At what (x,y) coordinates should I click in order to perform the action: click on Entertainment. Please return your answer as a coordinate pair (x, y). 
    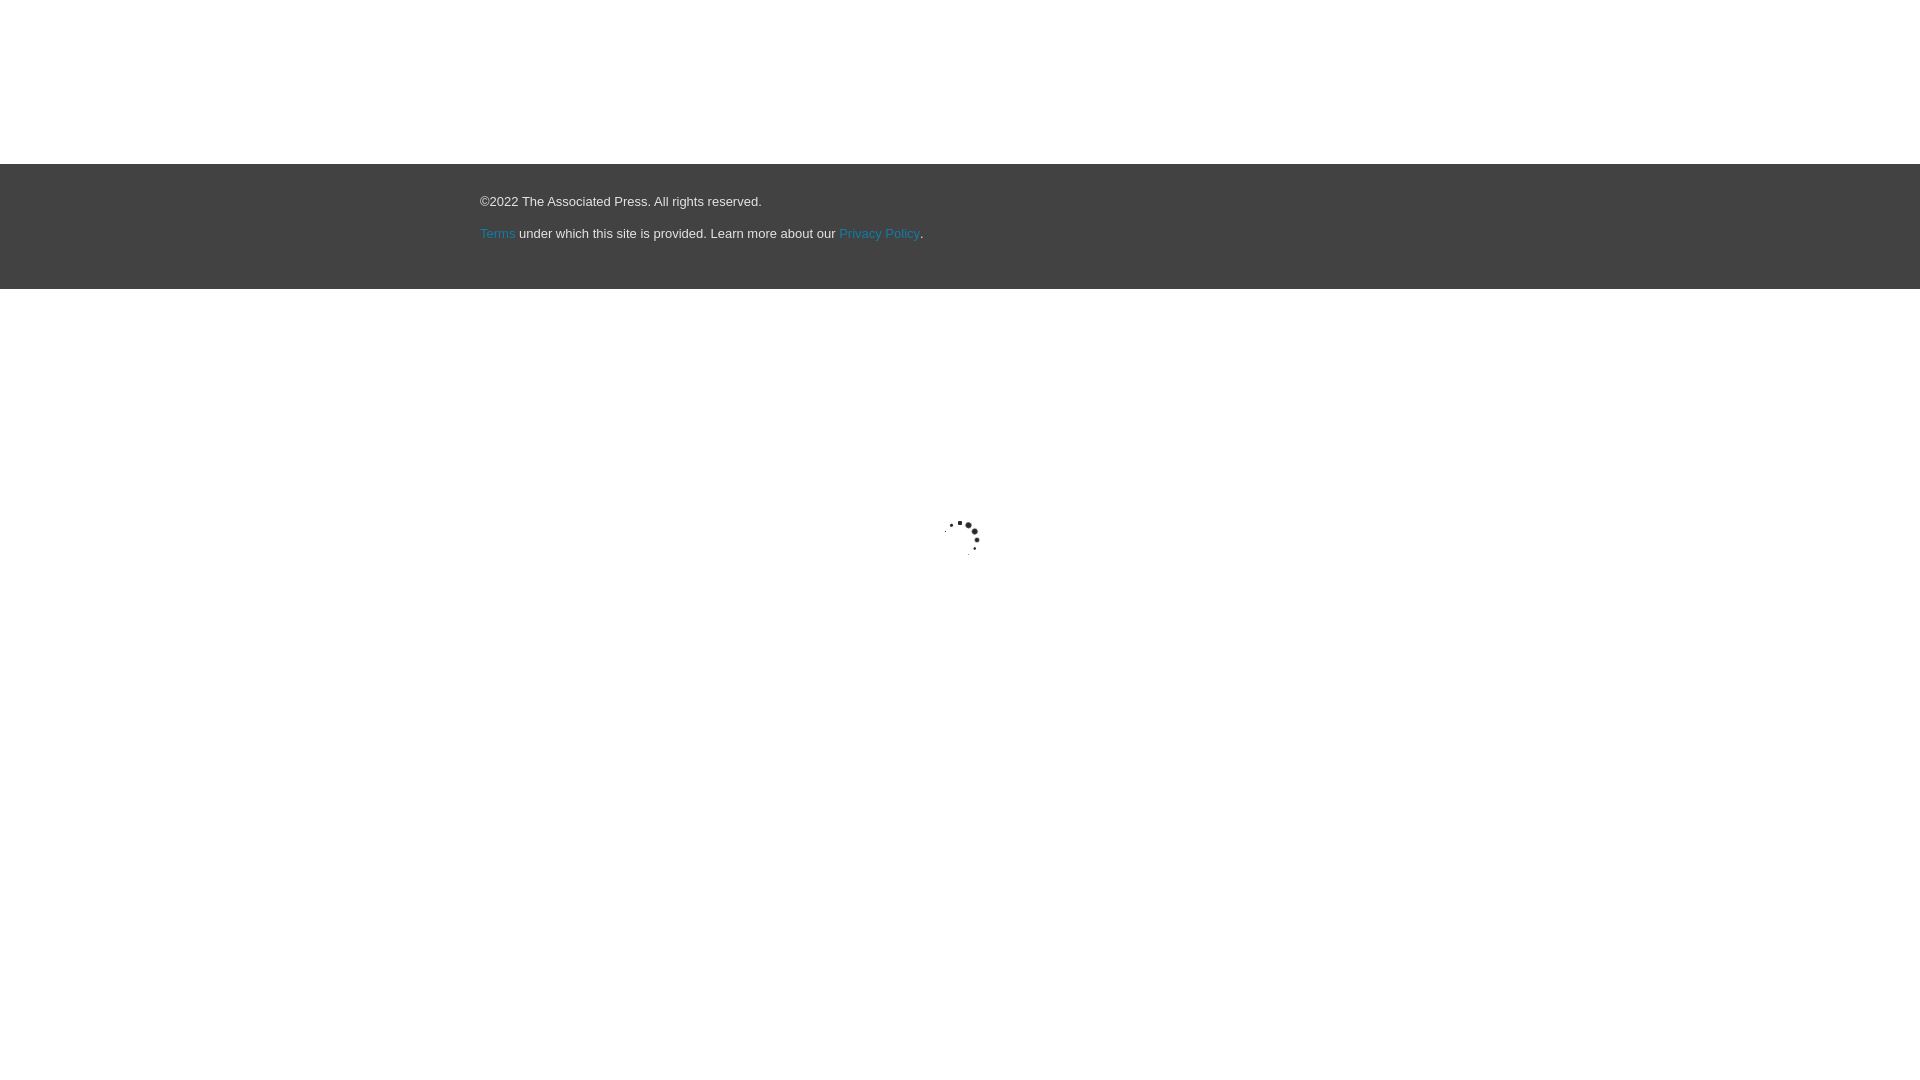
    Looking at the image, I should click on (1237, 54).